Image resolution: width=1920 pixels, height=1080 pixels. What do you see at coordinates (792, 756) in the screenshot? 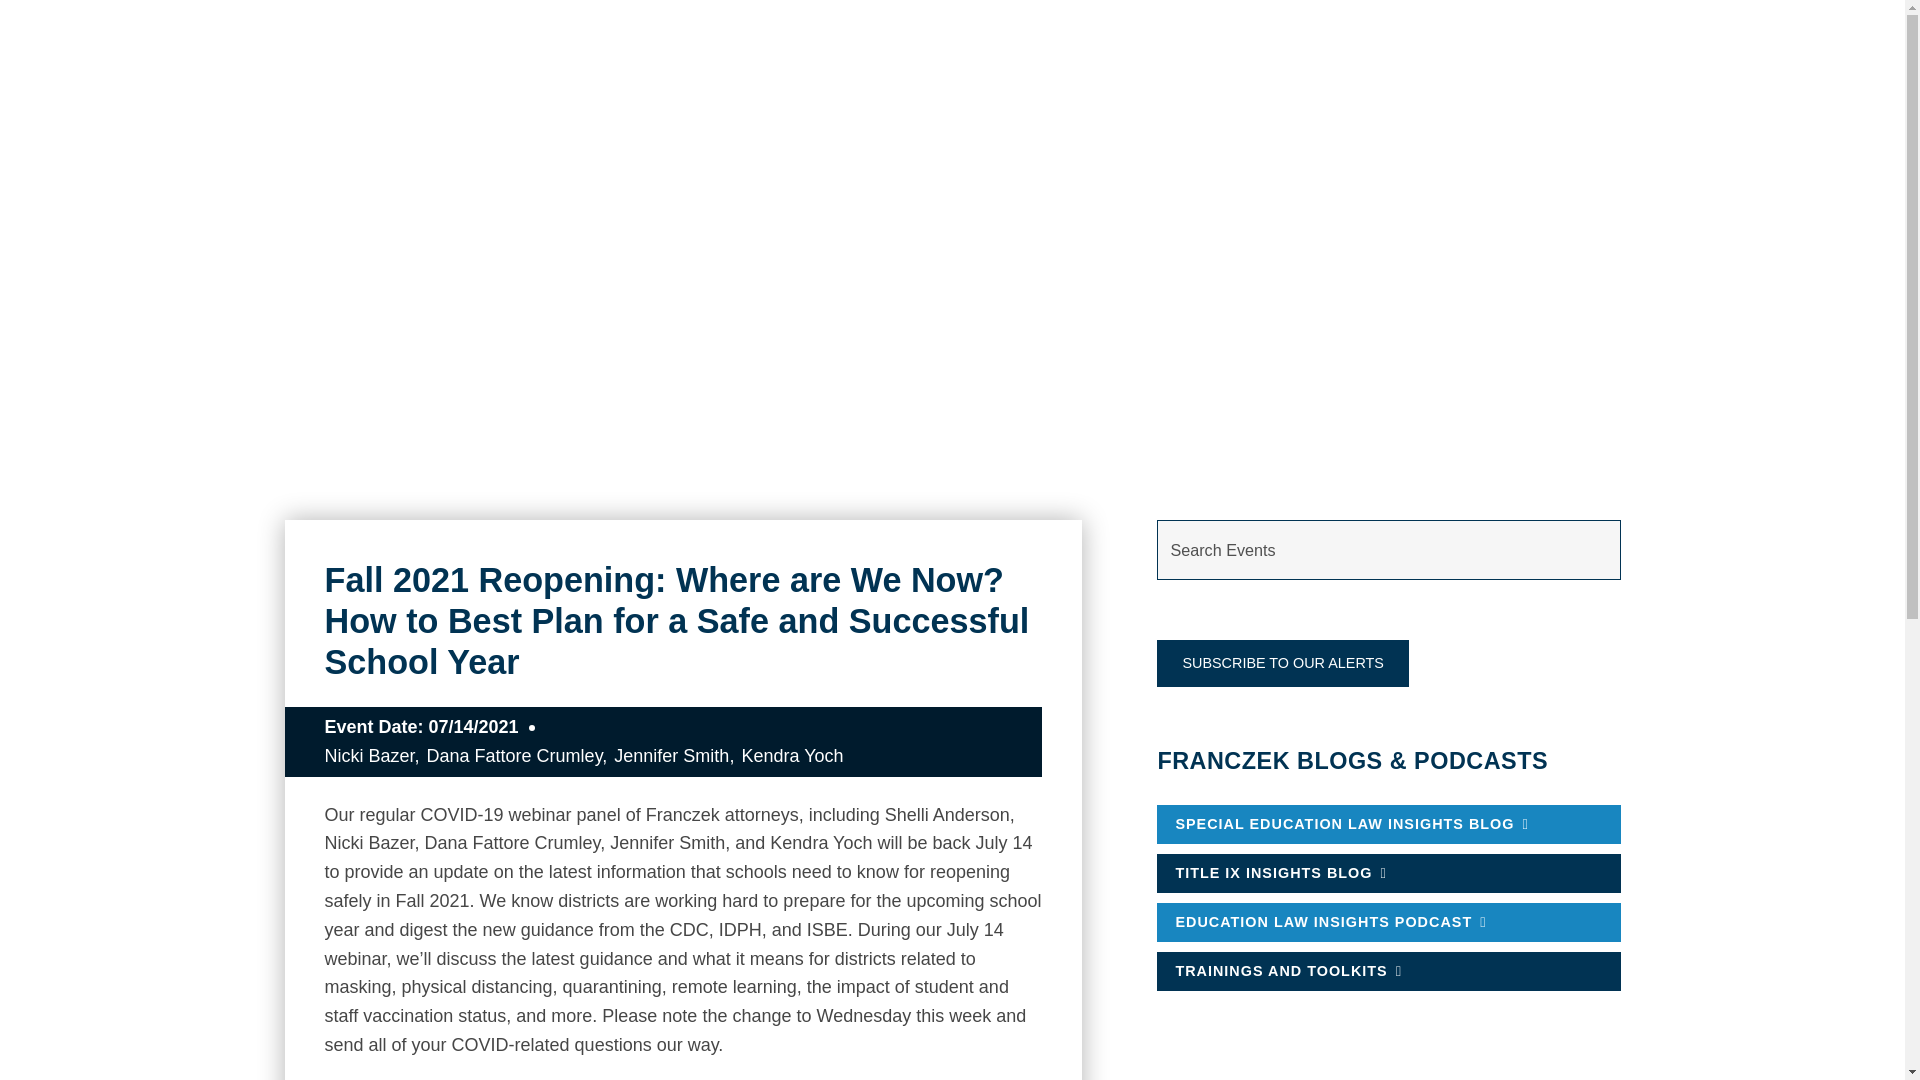
I see `Kendra Yoch` at bounding box center [792, 756].